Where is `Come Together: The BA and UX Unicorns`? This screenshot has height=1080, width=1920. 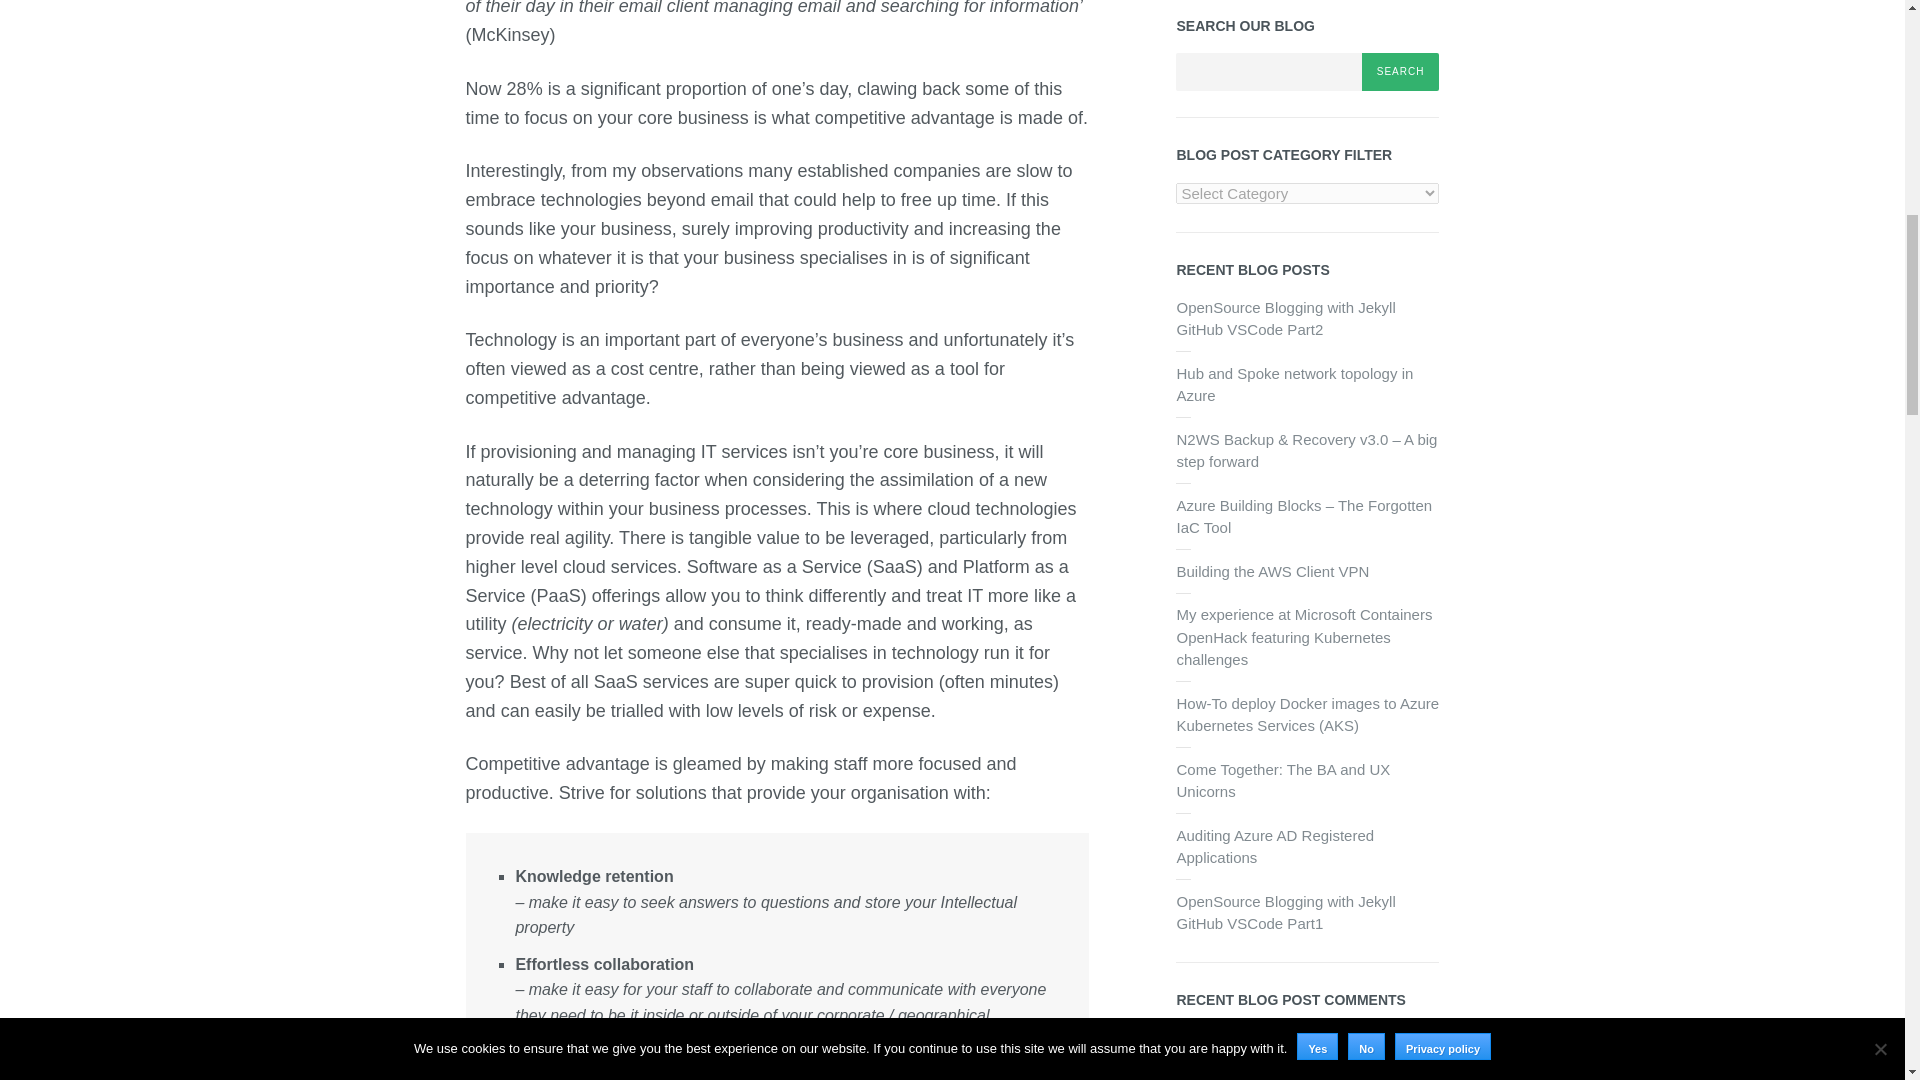
Come Together: The BA and UX Unicorns is located at coordinates (1282, 781).